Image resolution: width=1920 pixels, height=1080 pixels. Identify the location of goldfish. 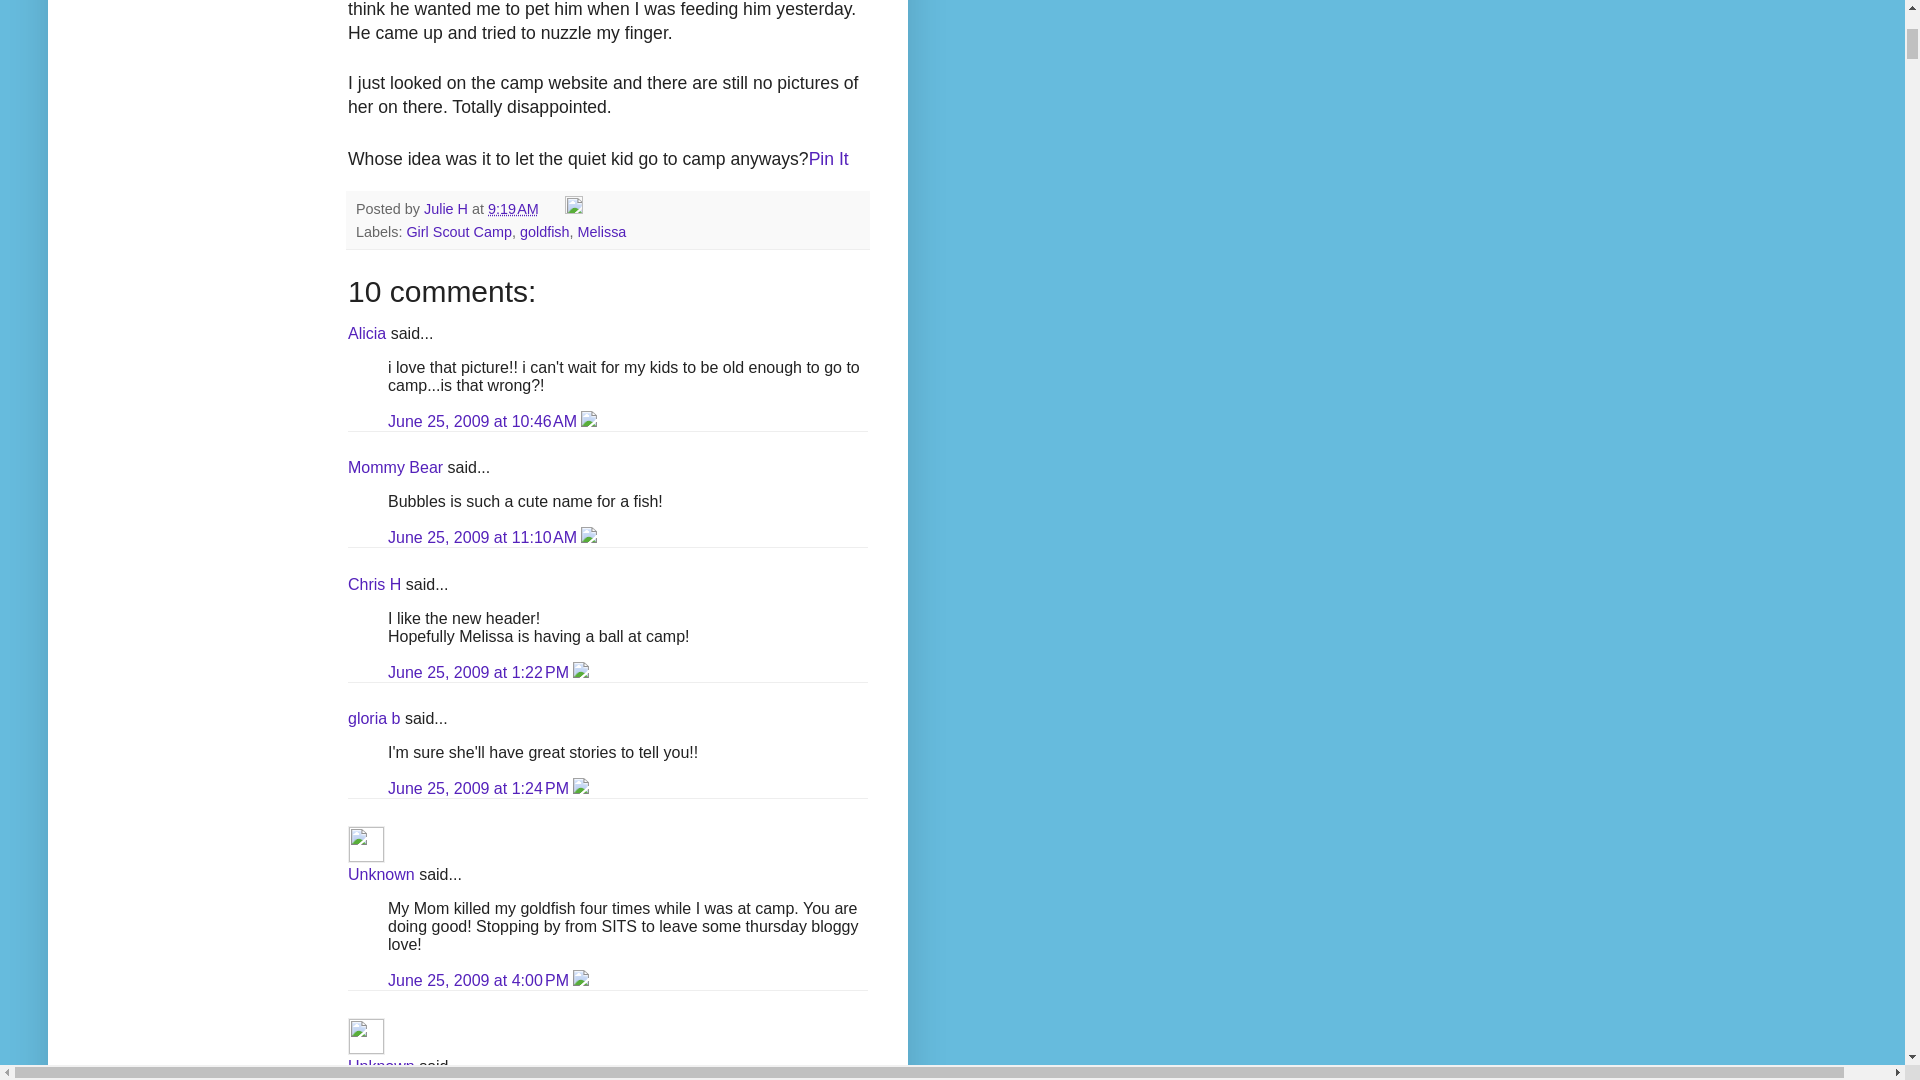
(545, 231).